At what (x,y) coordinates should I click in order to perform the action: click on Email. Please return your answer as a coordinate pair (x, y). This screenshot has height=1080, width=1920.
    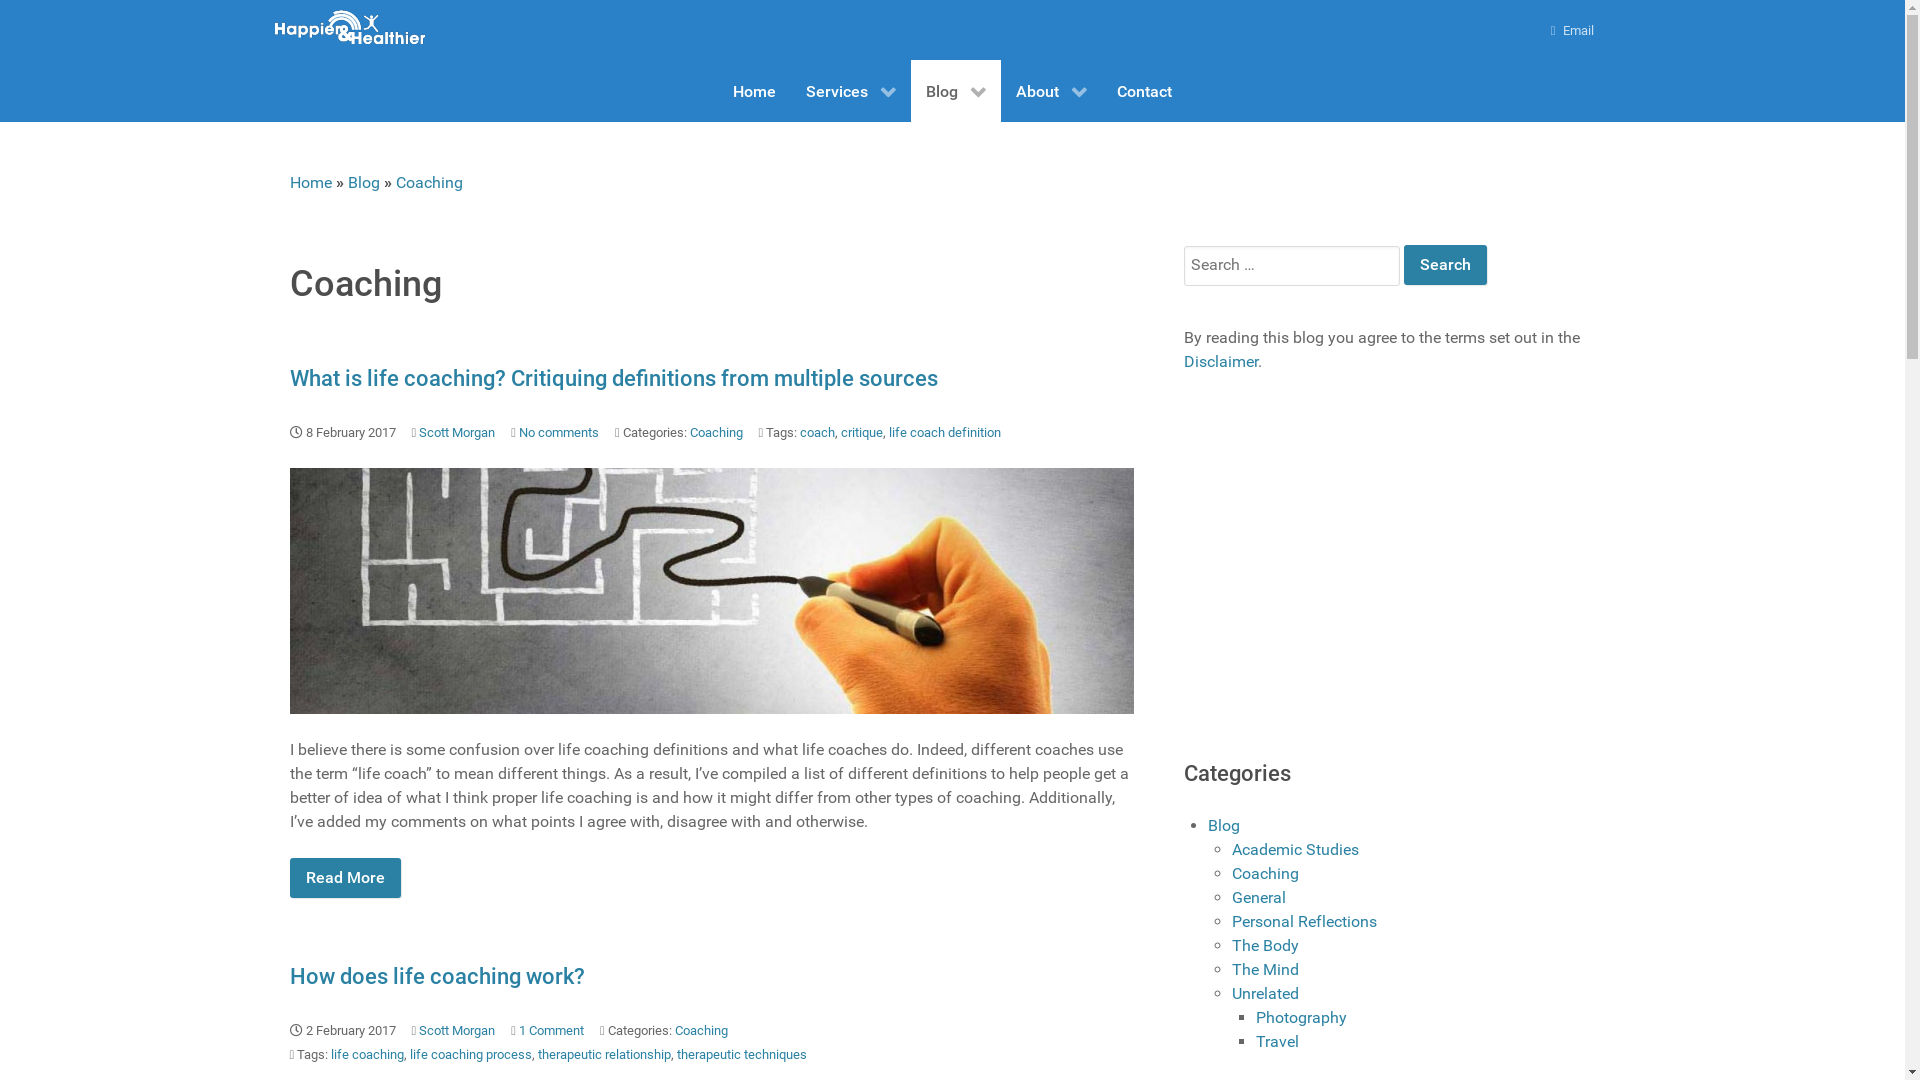
    Looking at the image, I should click on (1573, 30).